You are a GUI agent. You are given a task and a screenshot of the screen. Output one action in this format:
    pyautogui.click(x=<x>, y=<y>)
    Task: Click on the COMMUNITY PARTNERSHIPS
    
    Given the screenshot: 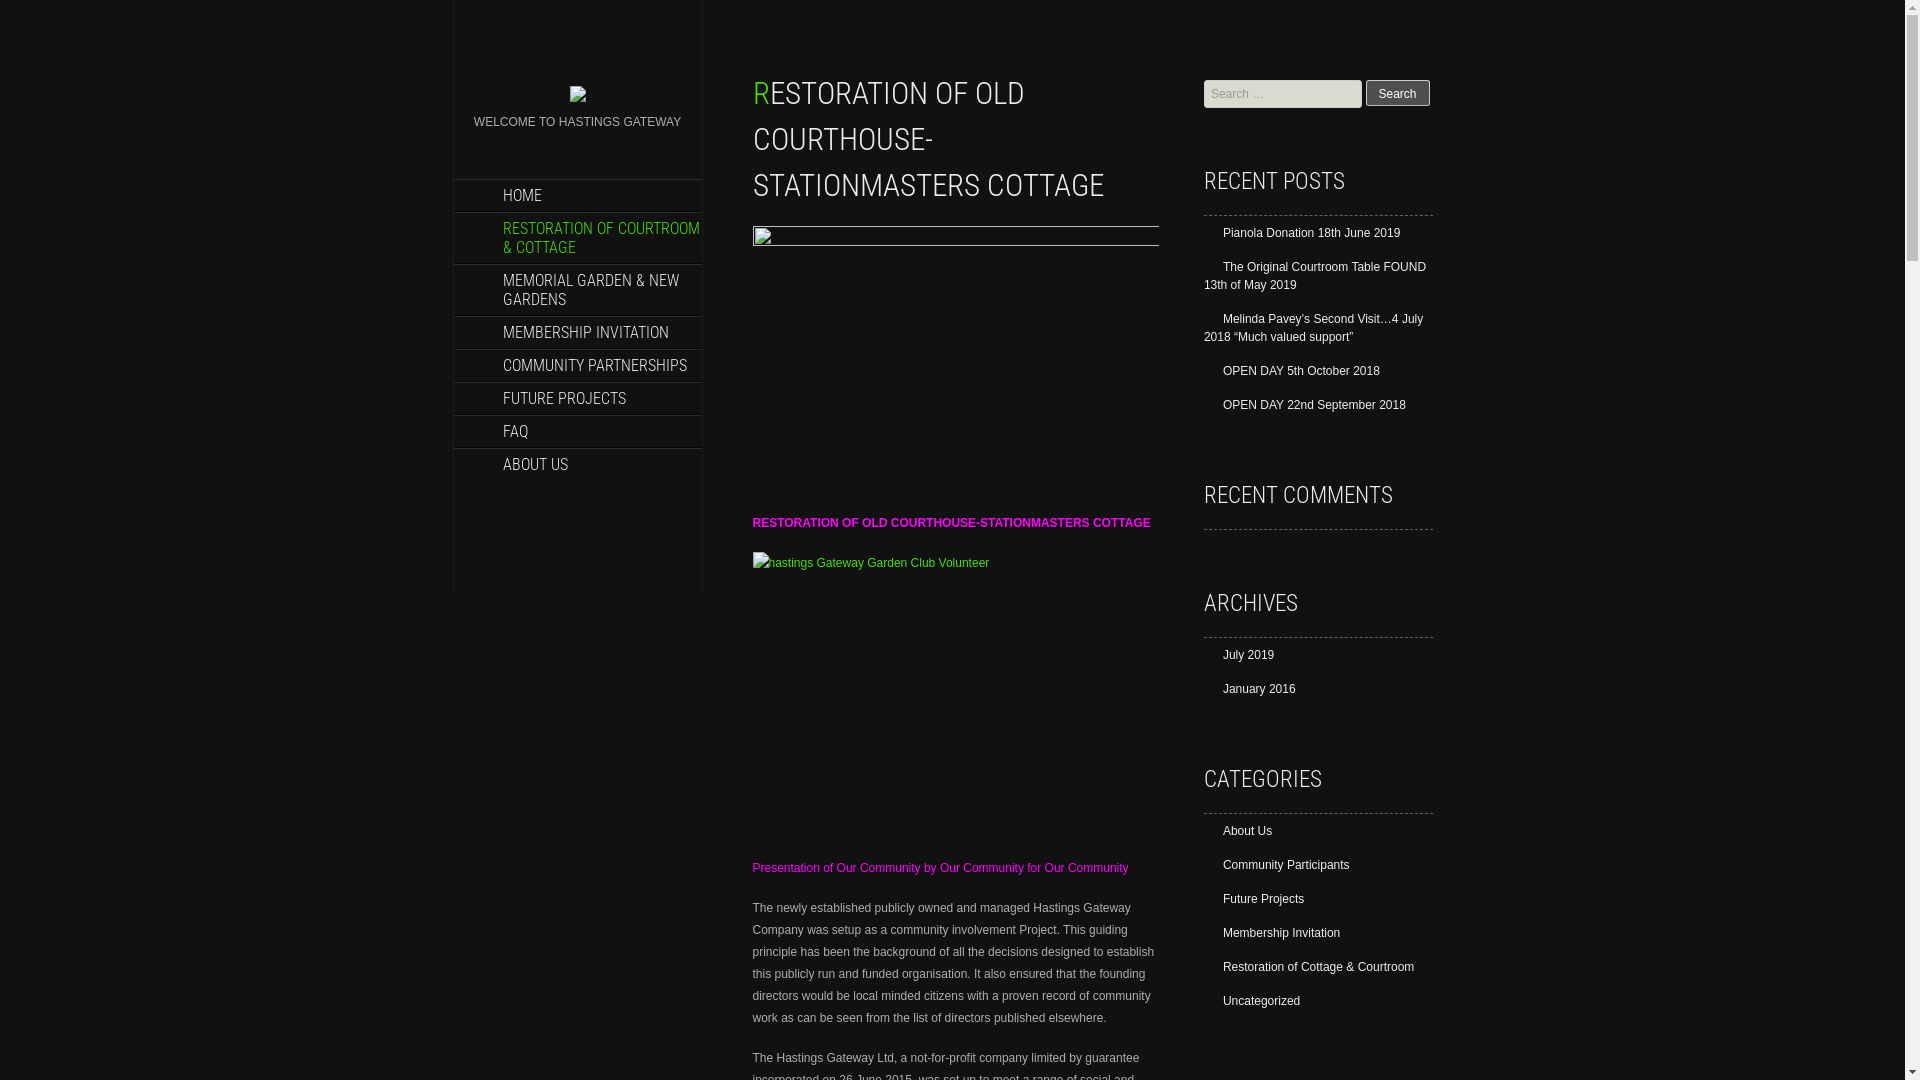 What is the action you would take?
    pyautogui.click(x=578, y=366)
    